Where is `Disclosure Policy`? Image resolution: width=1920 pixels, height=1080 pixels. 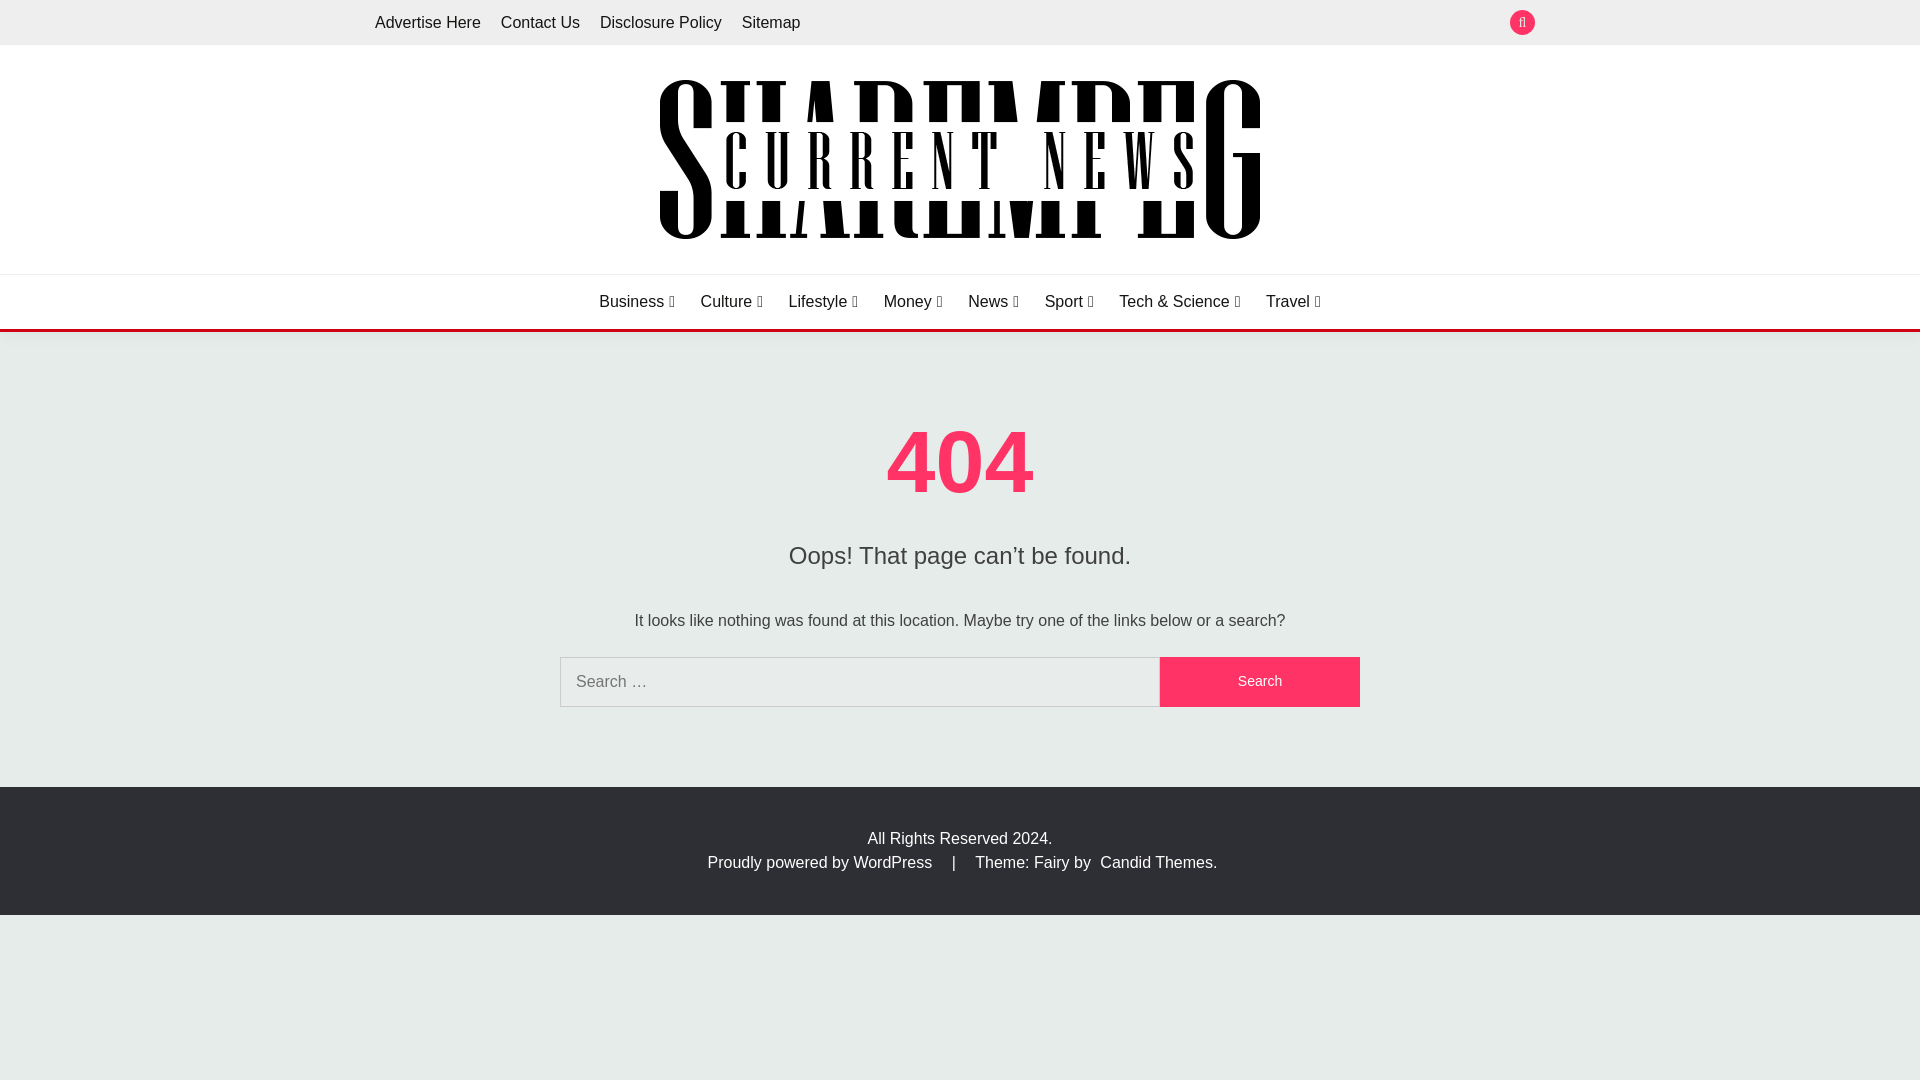 Disclosure Policy is located at coordinates (660, 22).